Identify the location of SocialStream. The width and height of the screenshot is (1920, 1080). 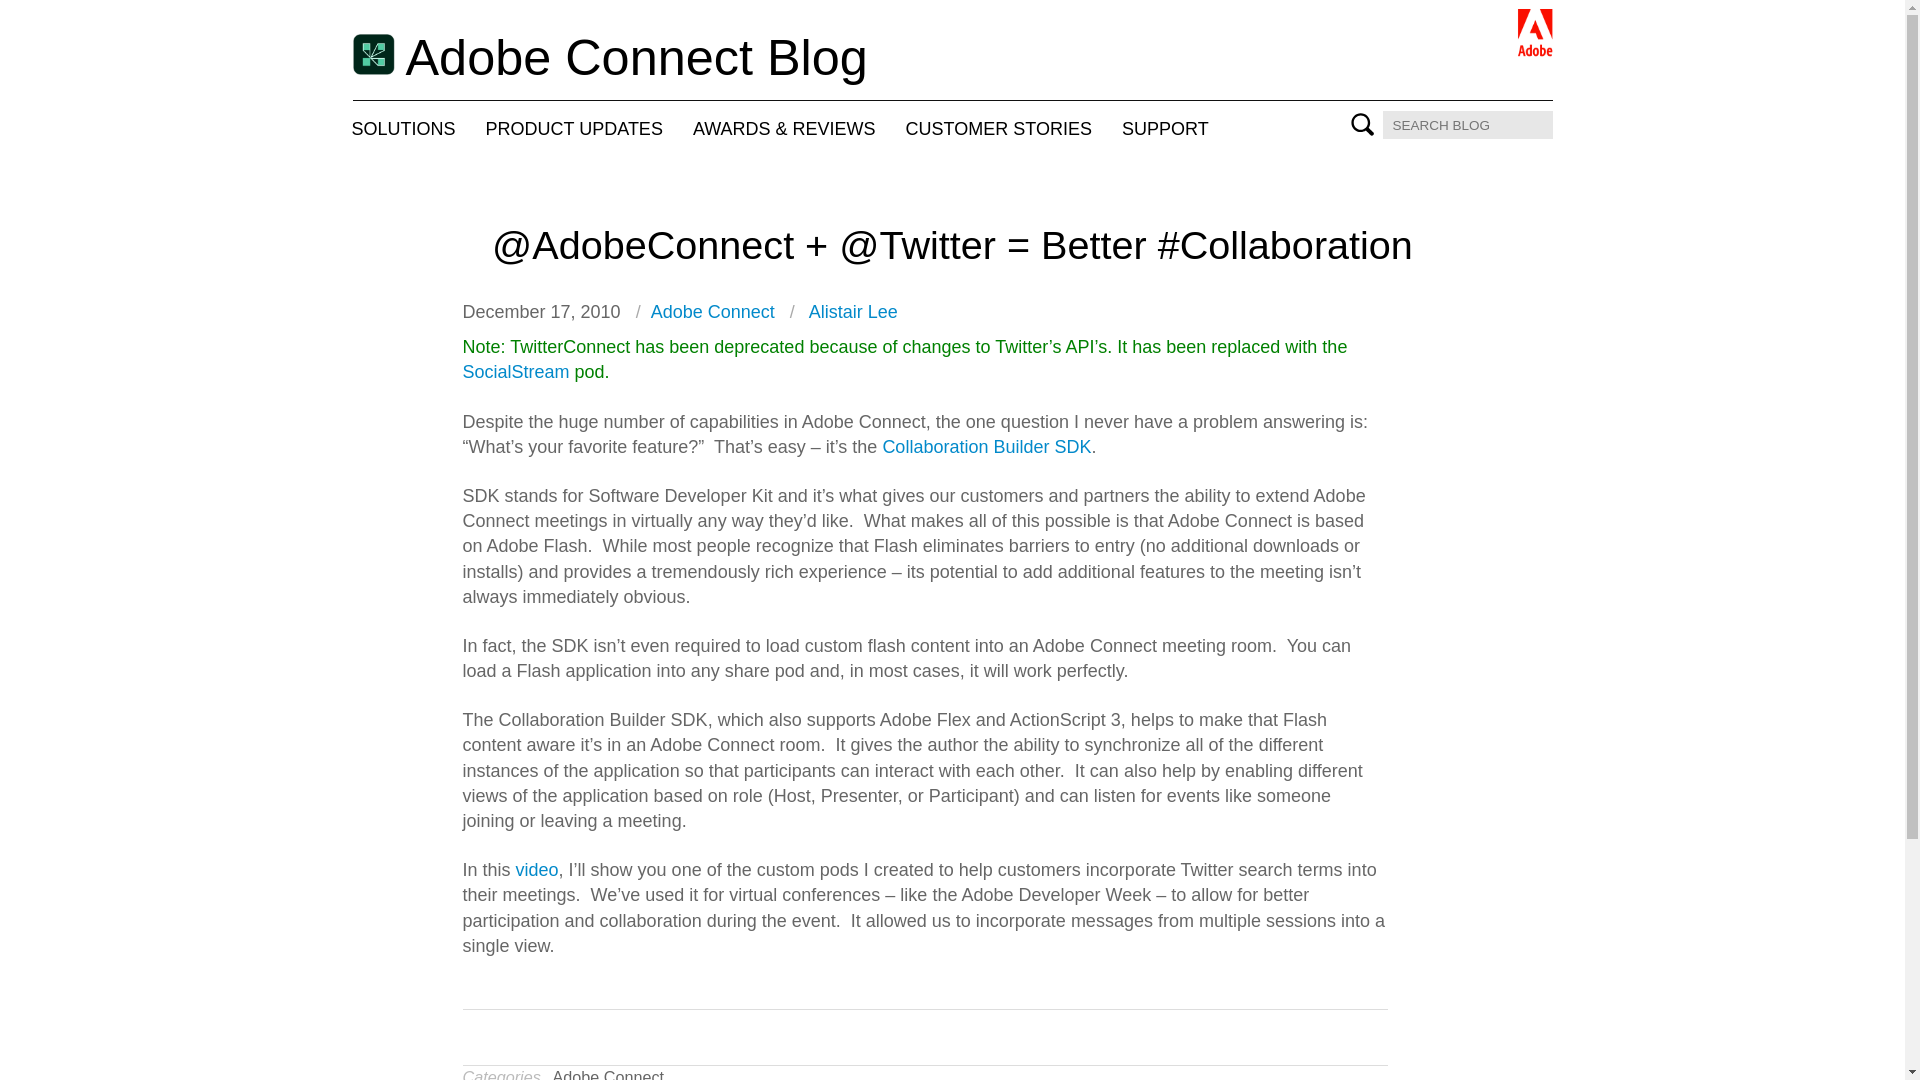
(515, 372).